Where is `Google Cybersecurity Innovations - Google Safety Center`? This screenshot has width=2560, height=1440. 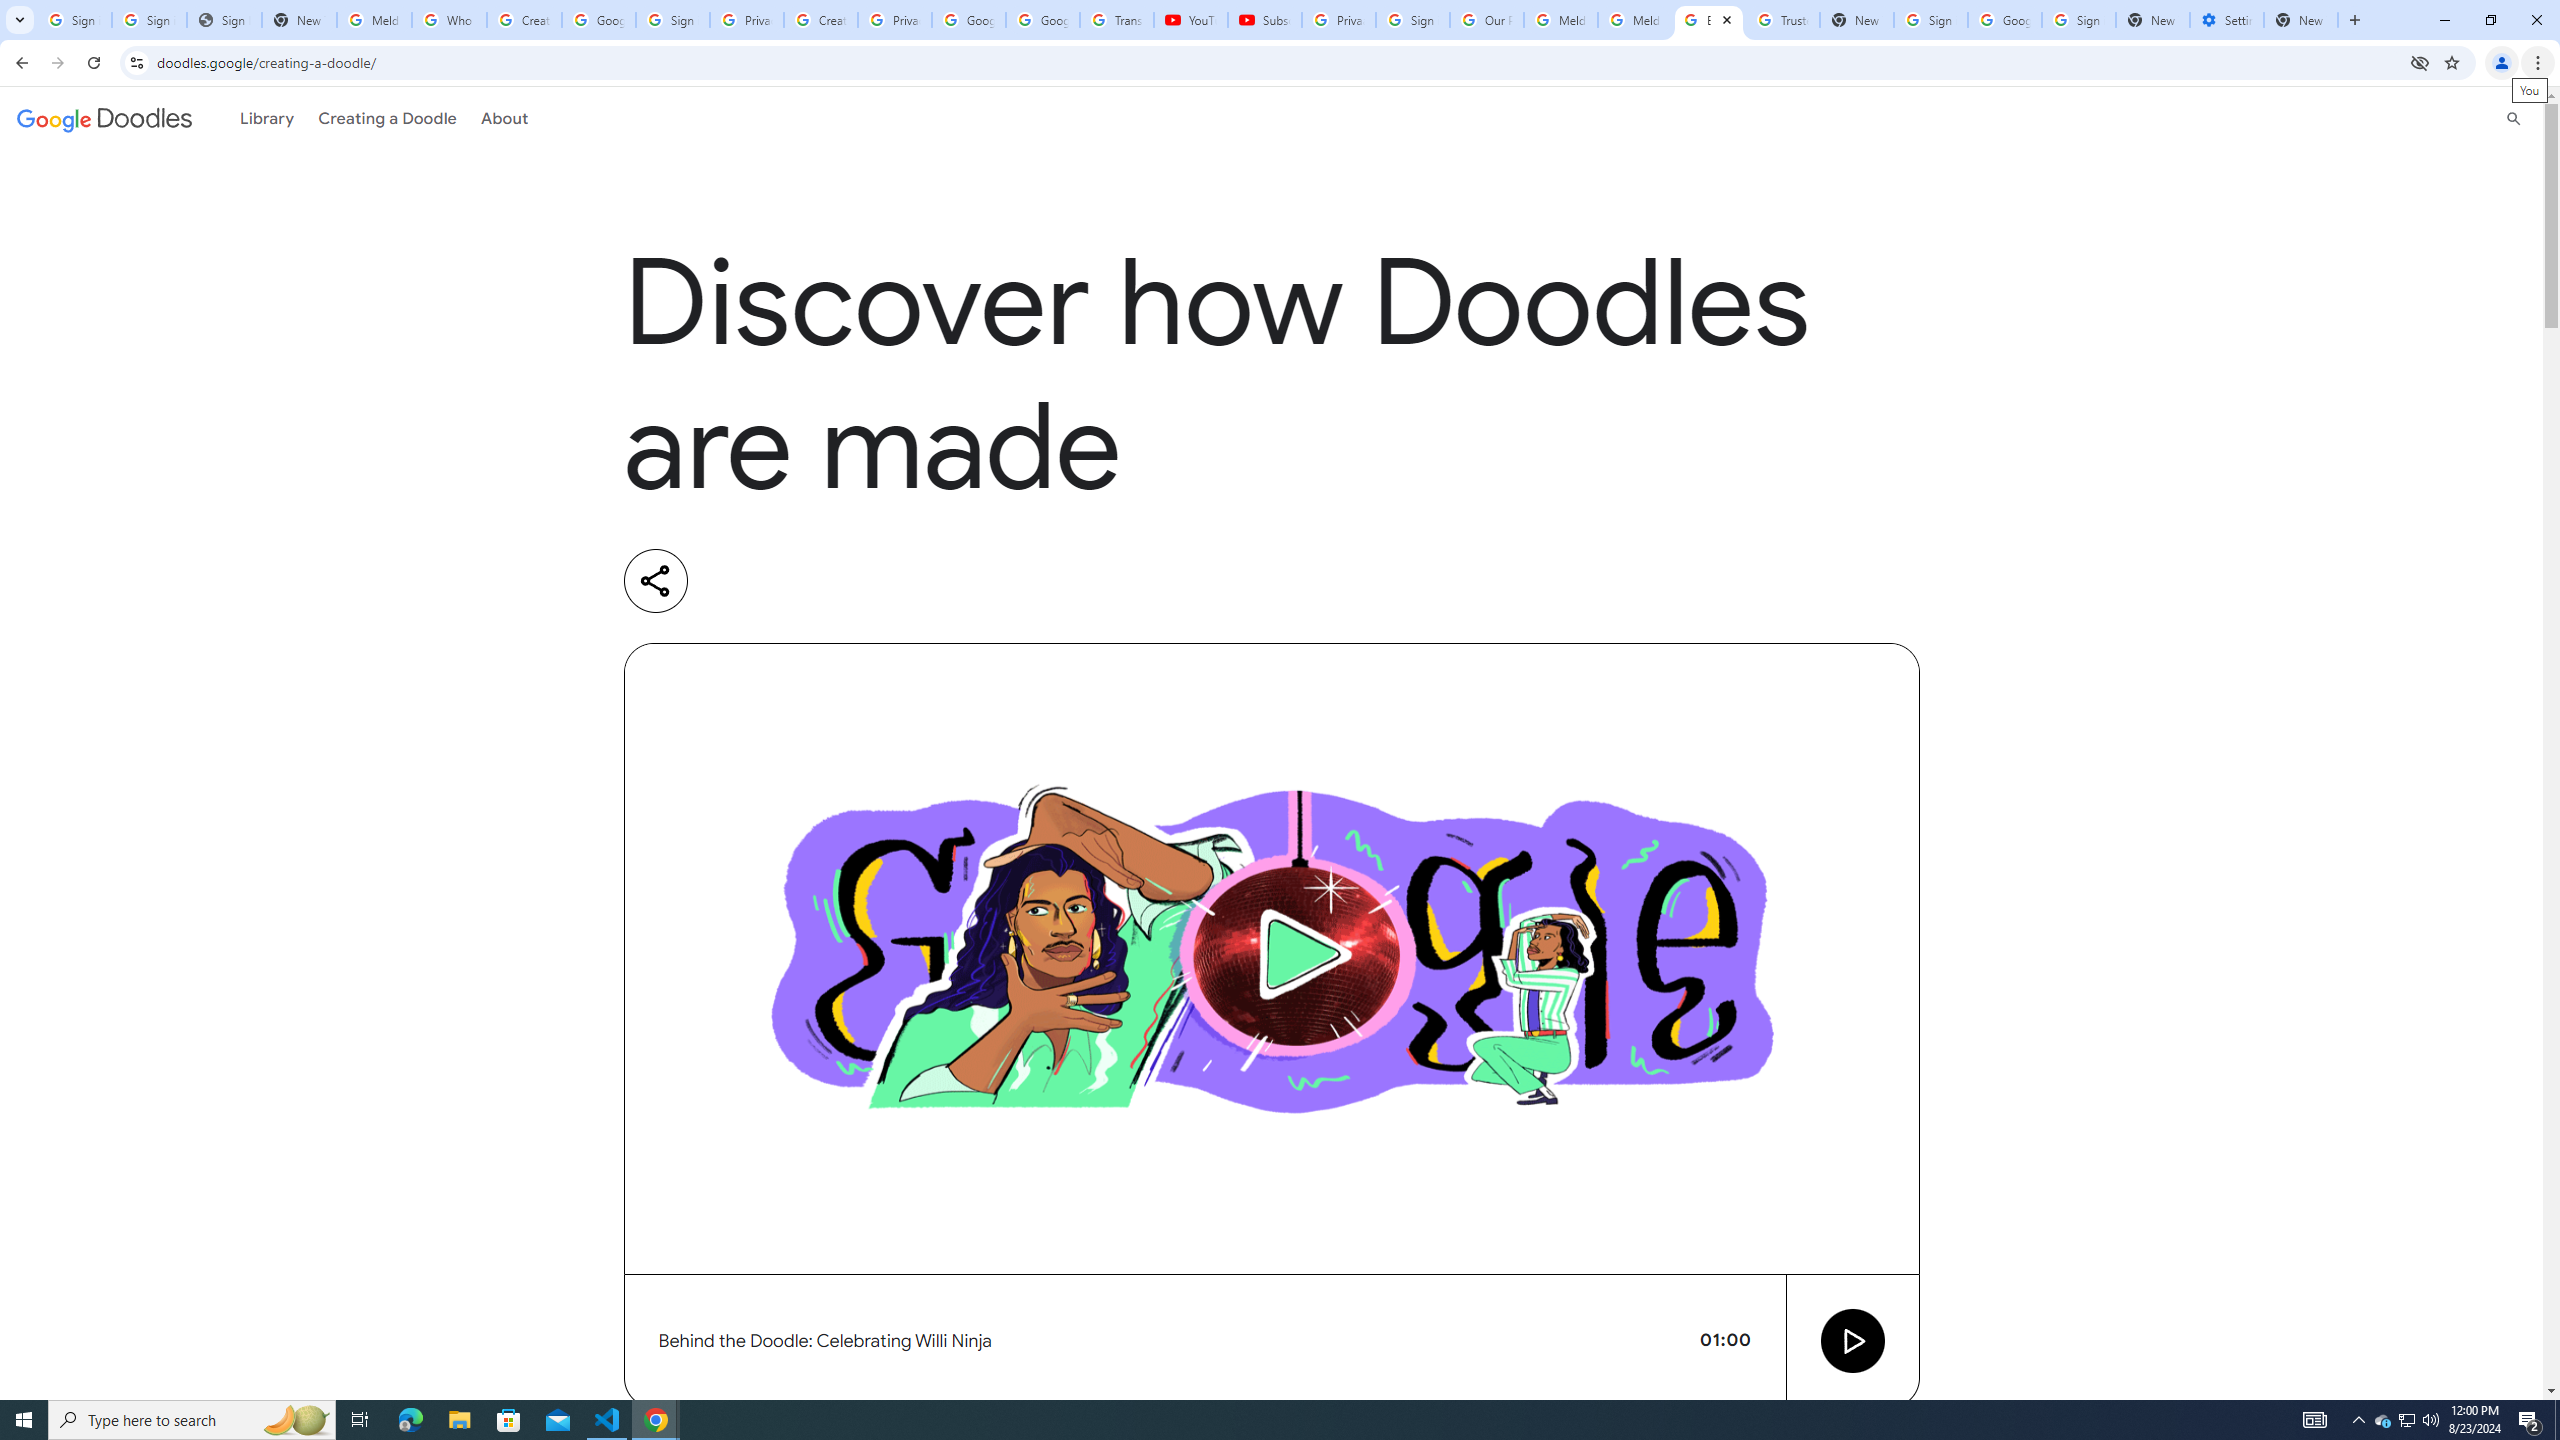 Google Cybersecurity Innovations - Google Safety Center is located at coordinates (2004, 20).